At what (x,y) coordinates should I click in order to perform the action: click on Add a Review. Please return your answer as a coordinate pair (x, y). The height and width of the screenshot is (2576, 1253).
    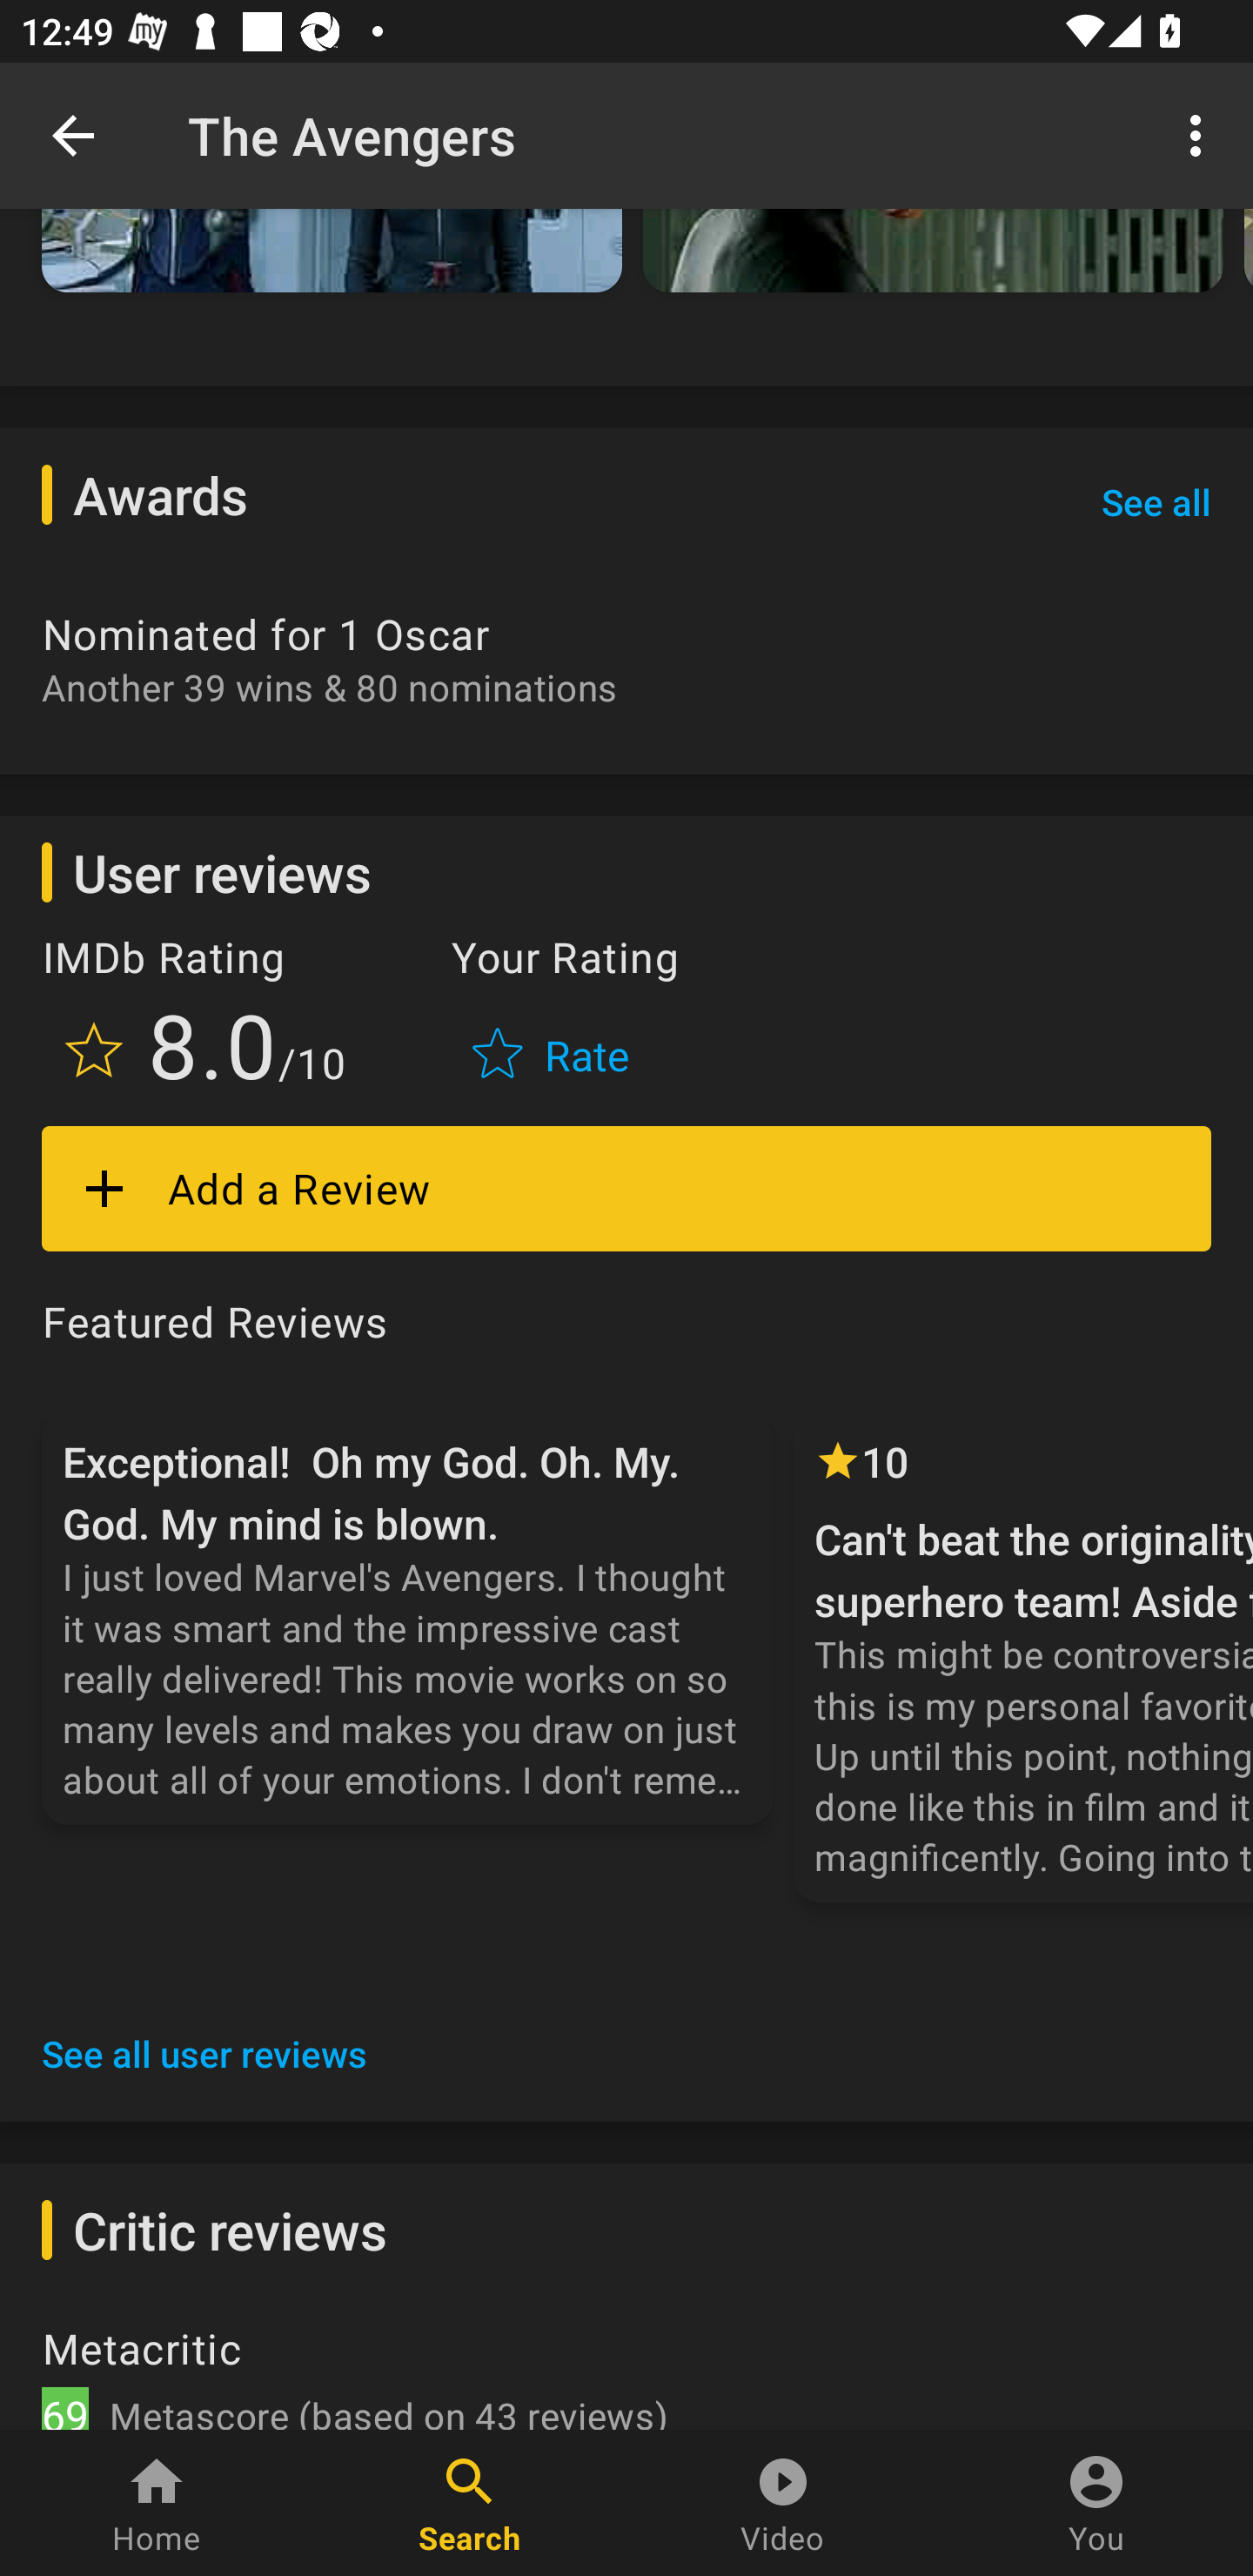
    Looking at the image, I should click on (626, 1189).